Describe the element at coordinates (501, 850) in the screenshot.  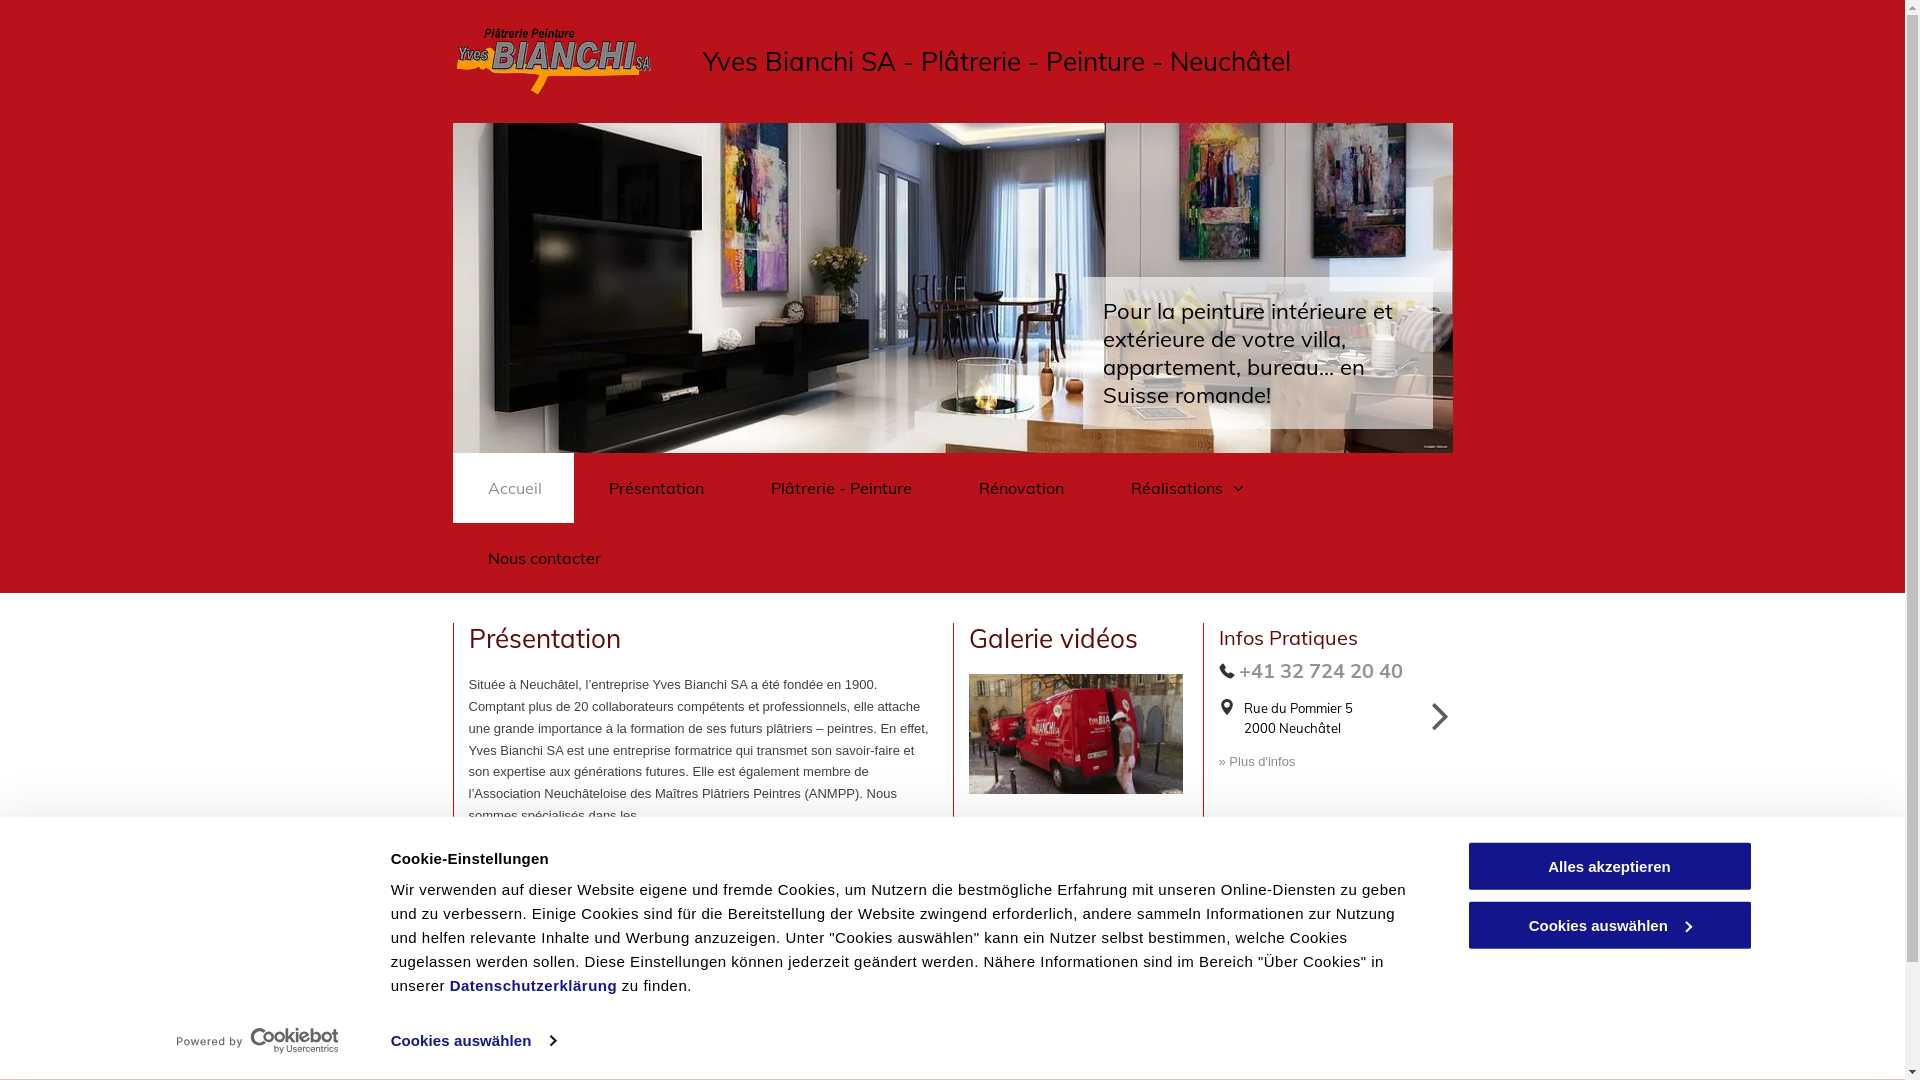
I see `Plus d'infos` at that location.